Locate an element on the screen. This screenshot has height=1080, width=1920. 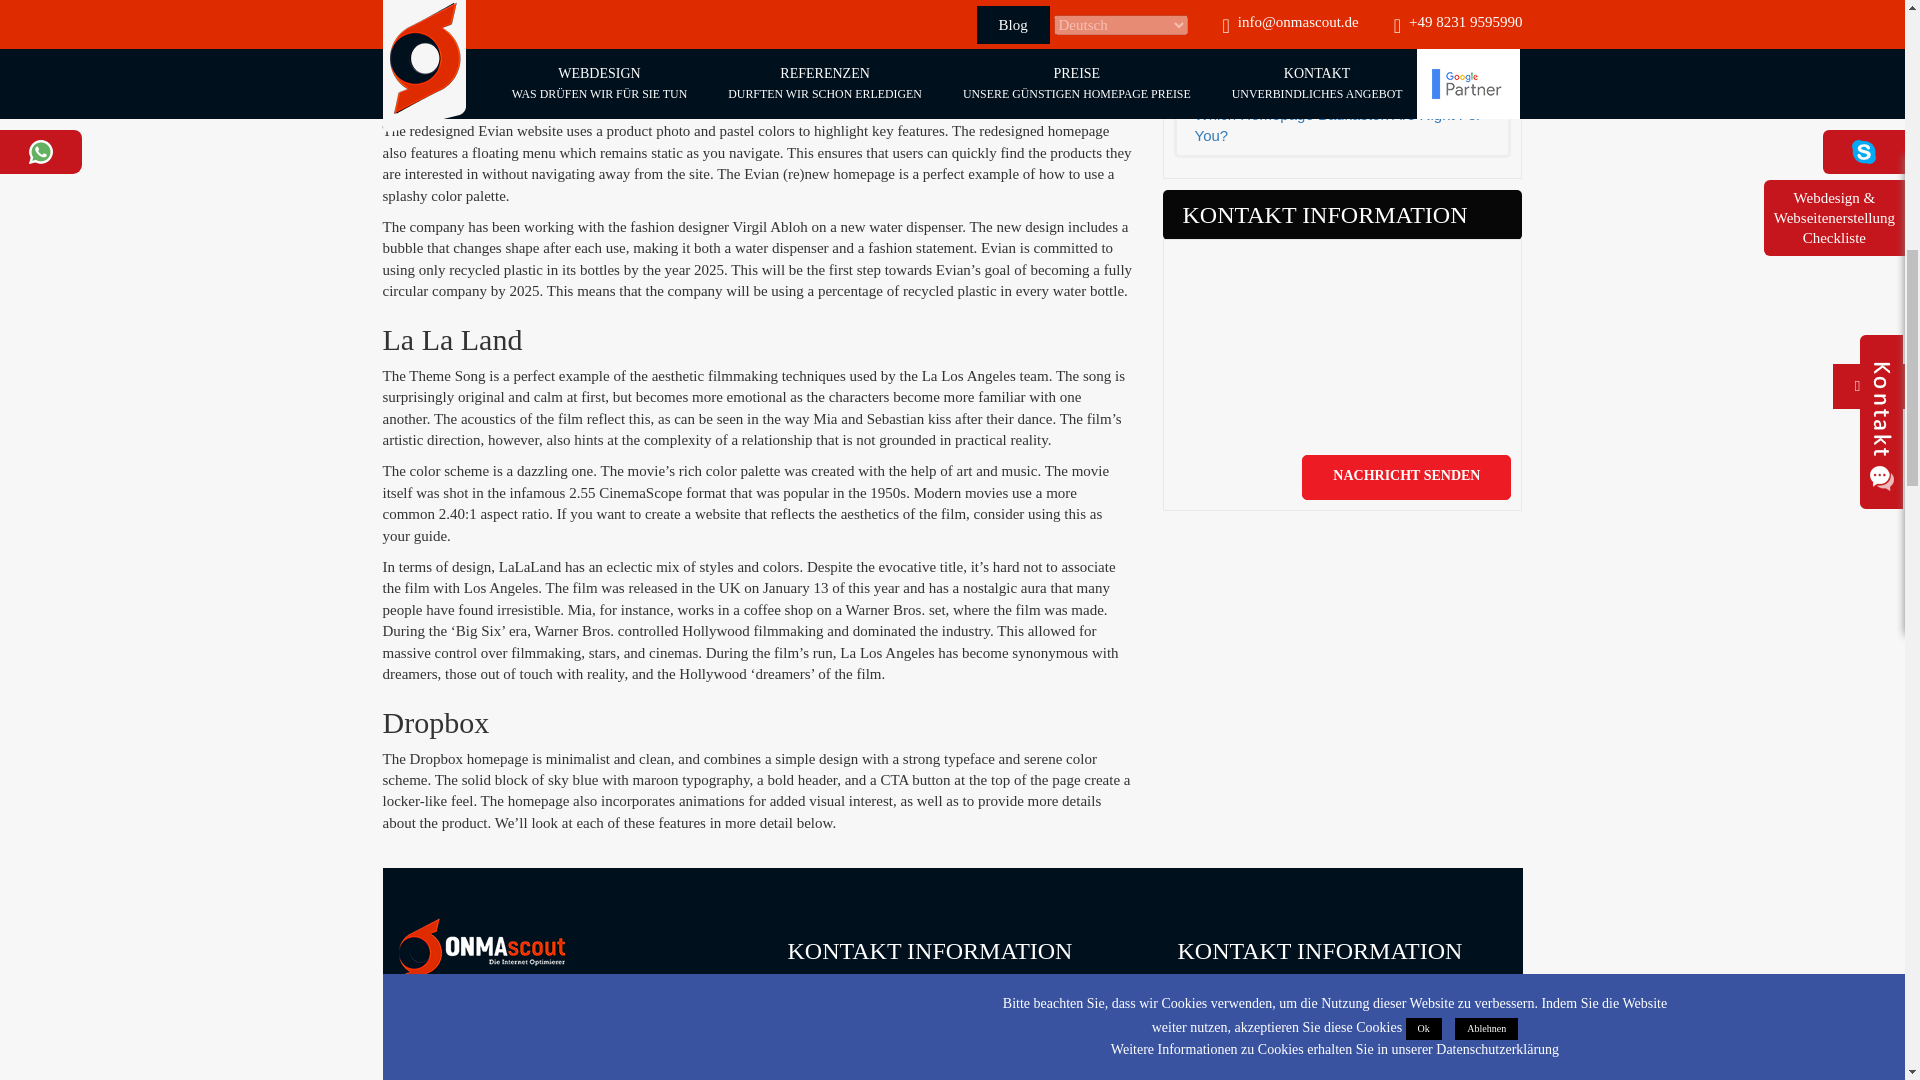
Which Homepage Baukasten Are Right For You? is located at coordinates (1342, 124).